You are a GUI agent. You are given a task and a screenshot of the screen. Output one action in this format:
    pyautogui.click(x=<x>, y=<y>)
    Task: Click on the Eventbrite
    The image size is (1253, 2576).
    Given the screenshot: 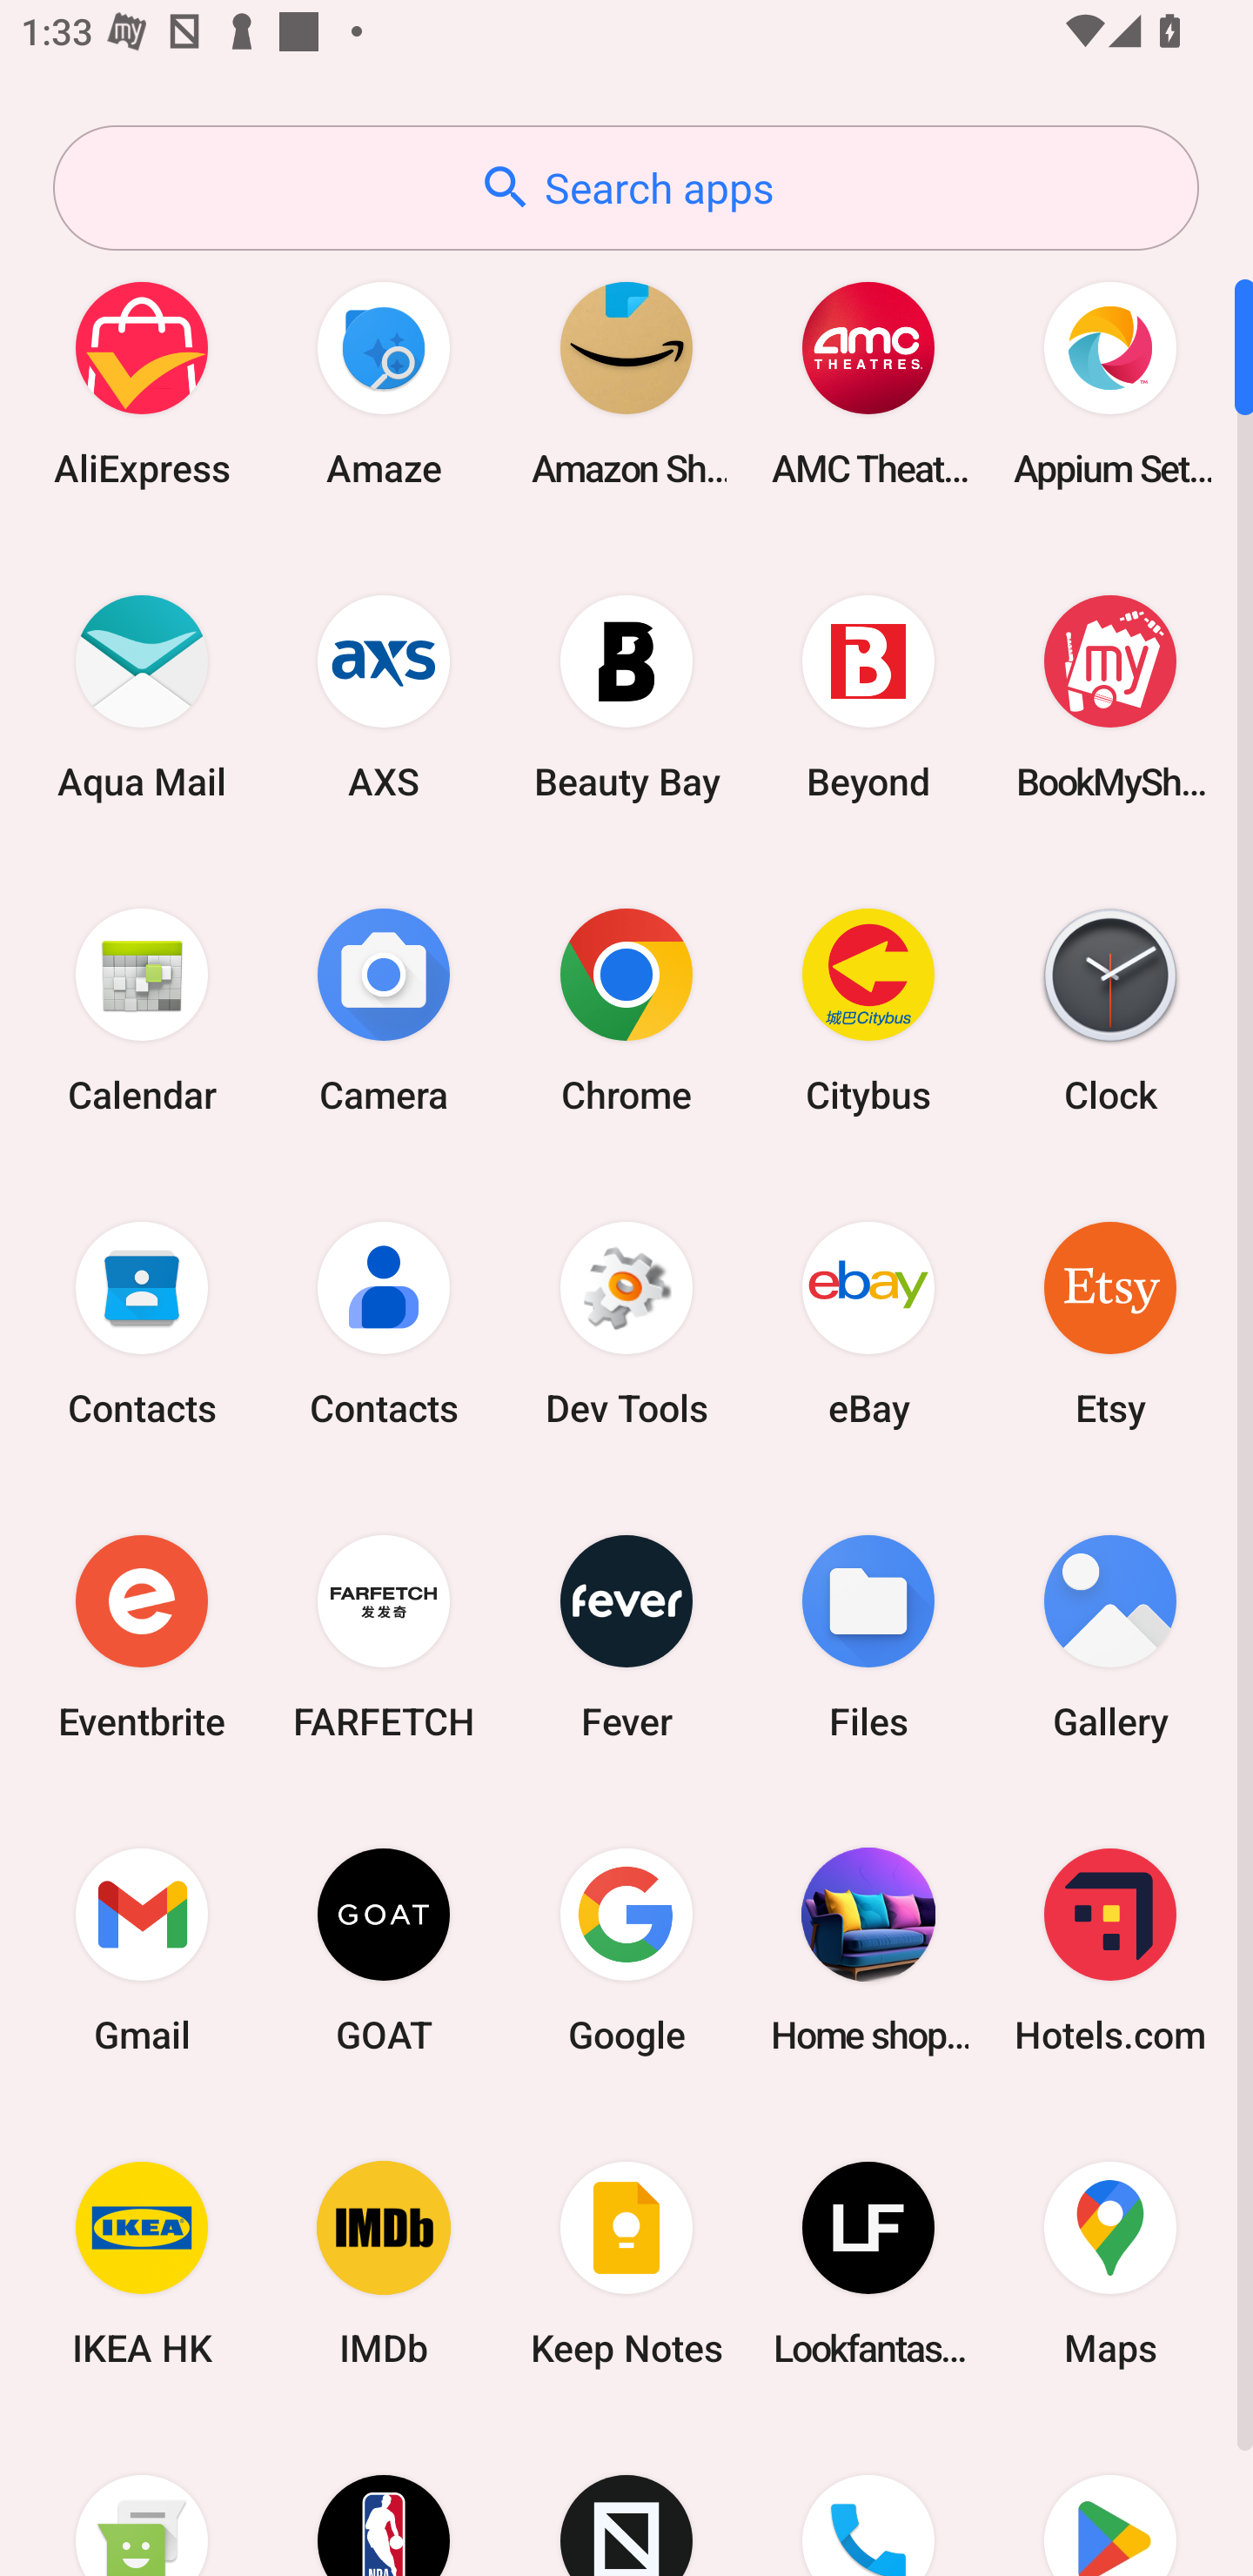 What is the action you would take?
    pyautogui.click(x=142, y=1636)
    